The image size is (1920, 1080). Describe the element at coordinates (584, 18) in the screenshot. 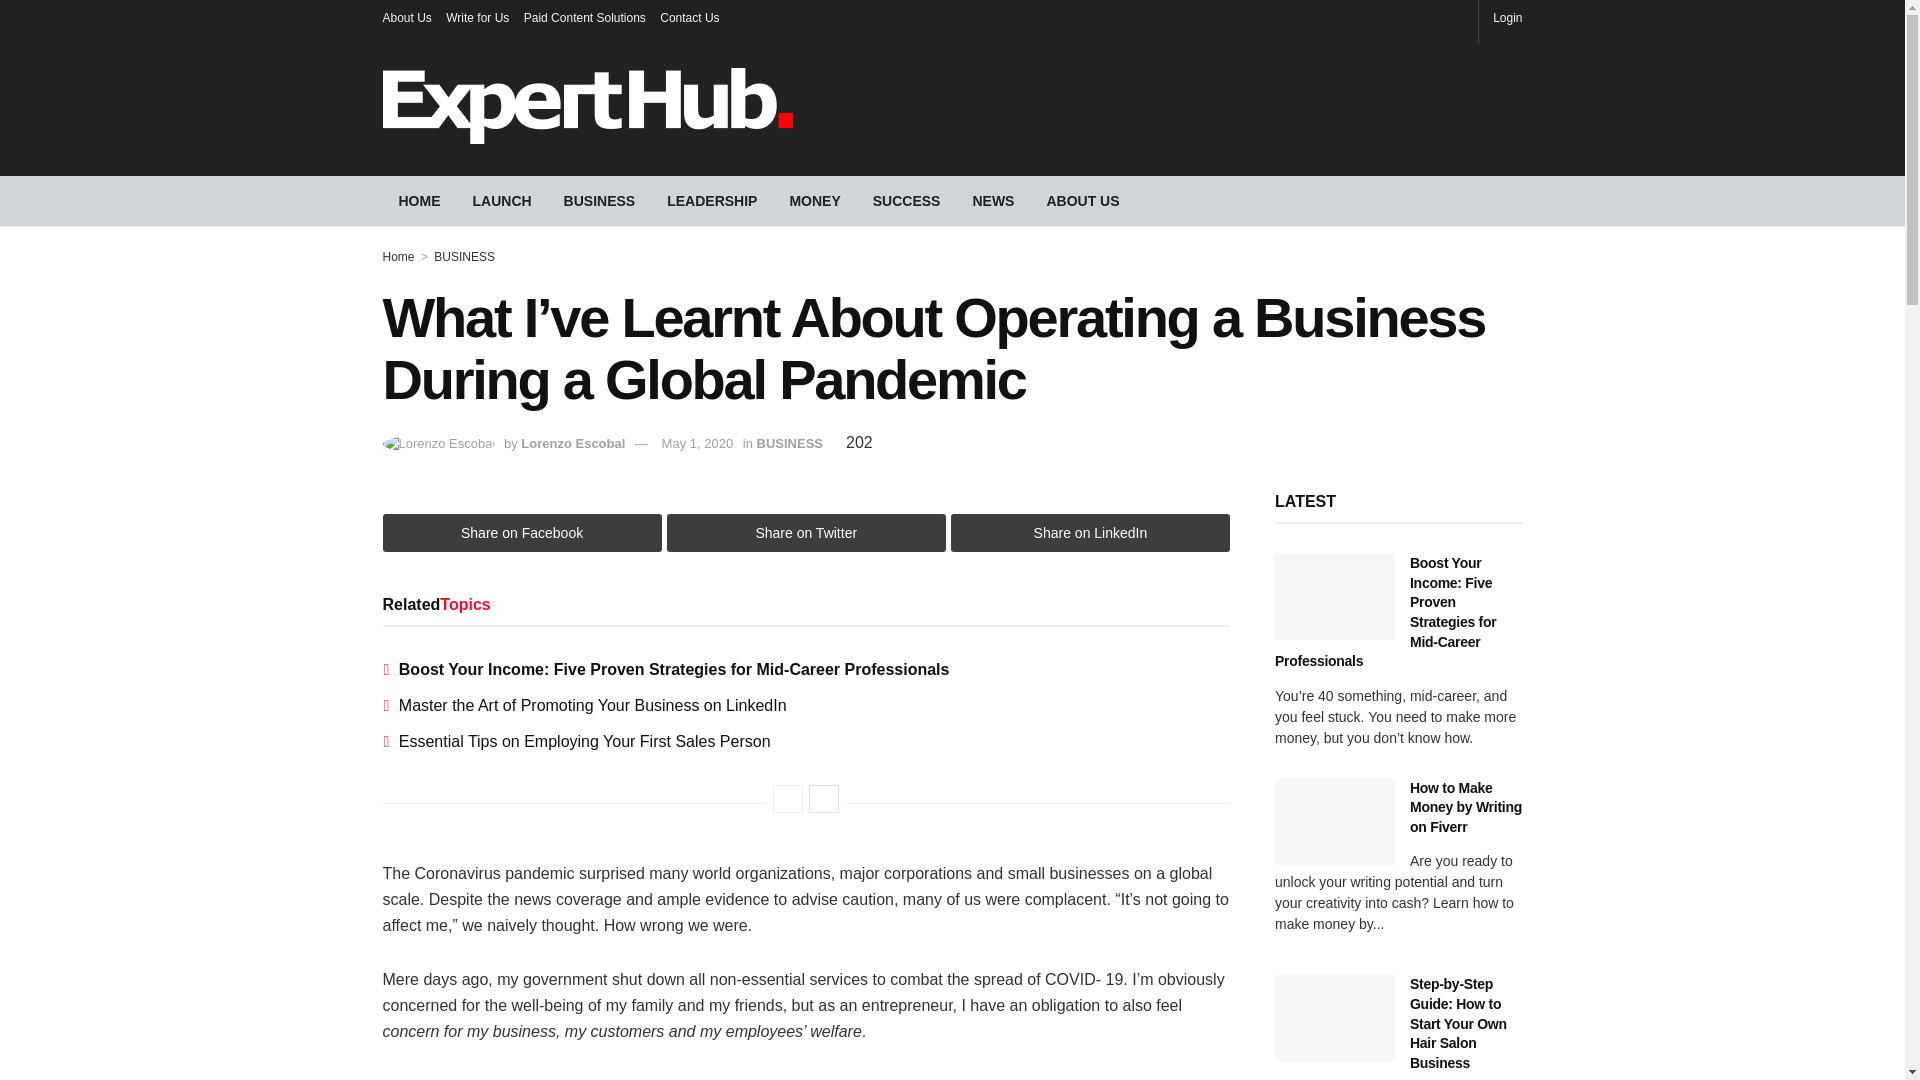

I see `Paid Content Solutions` at that location.